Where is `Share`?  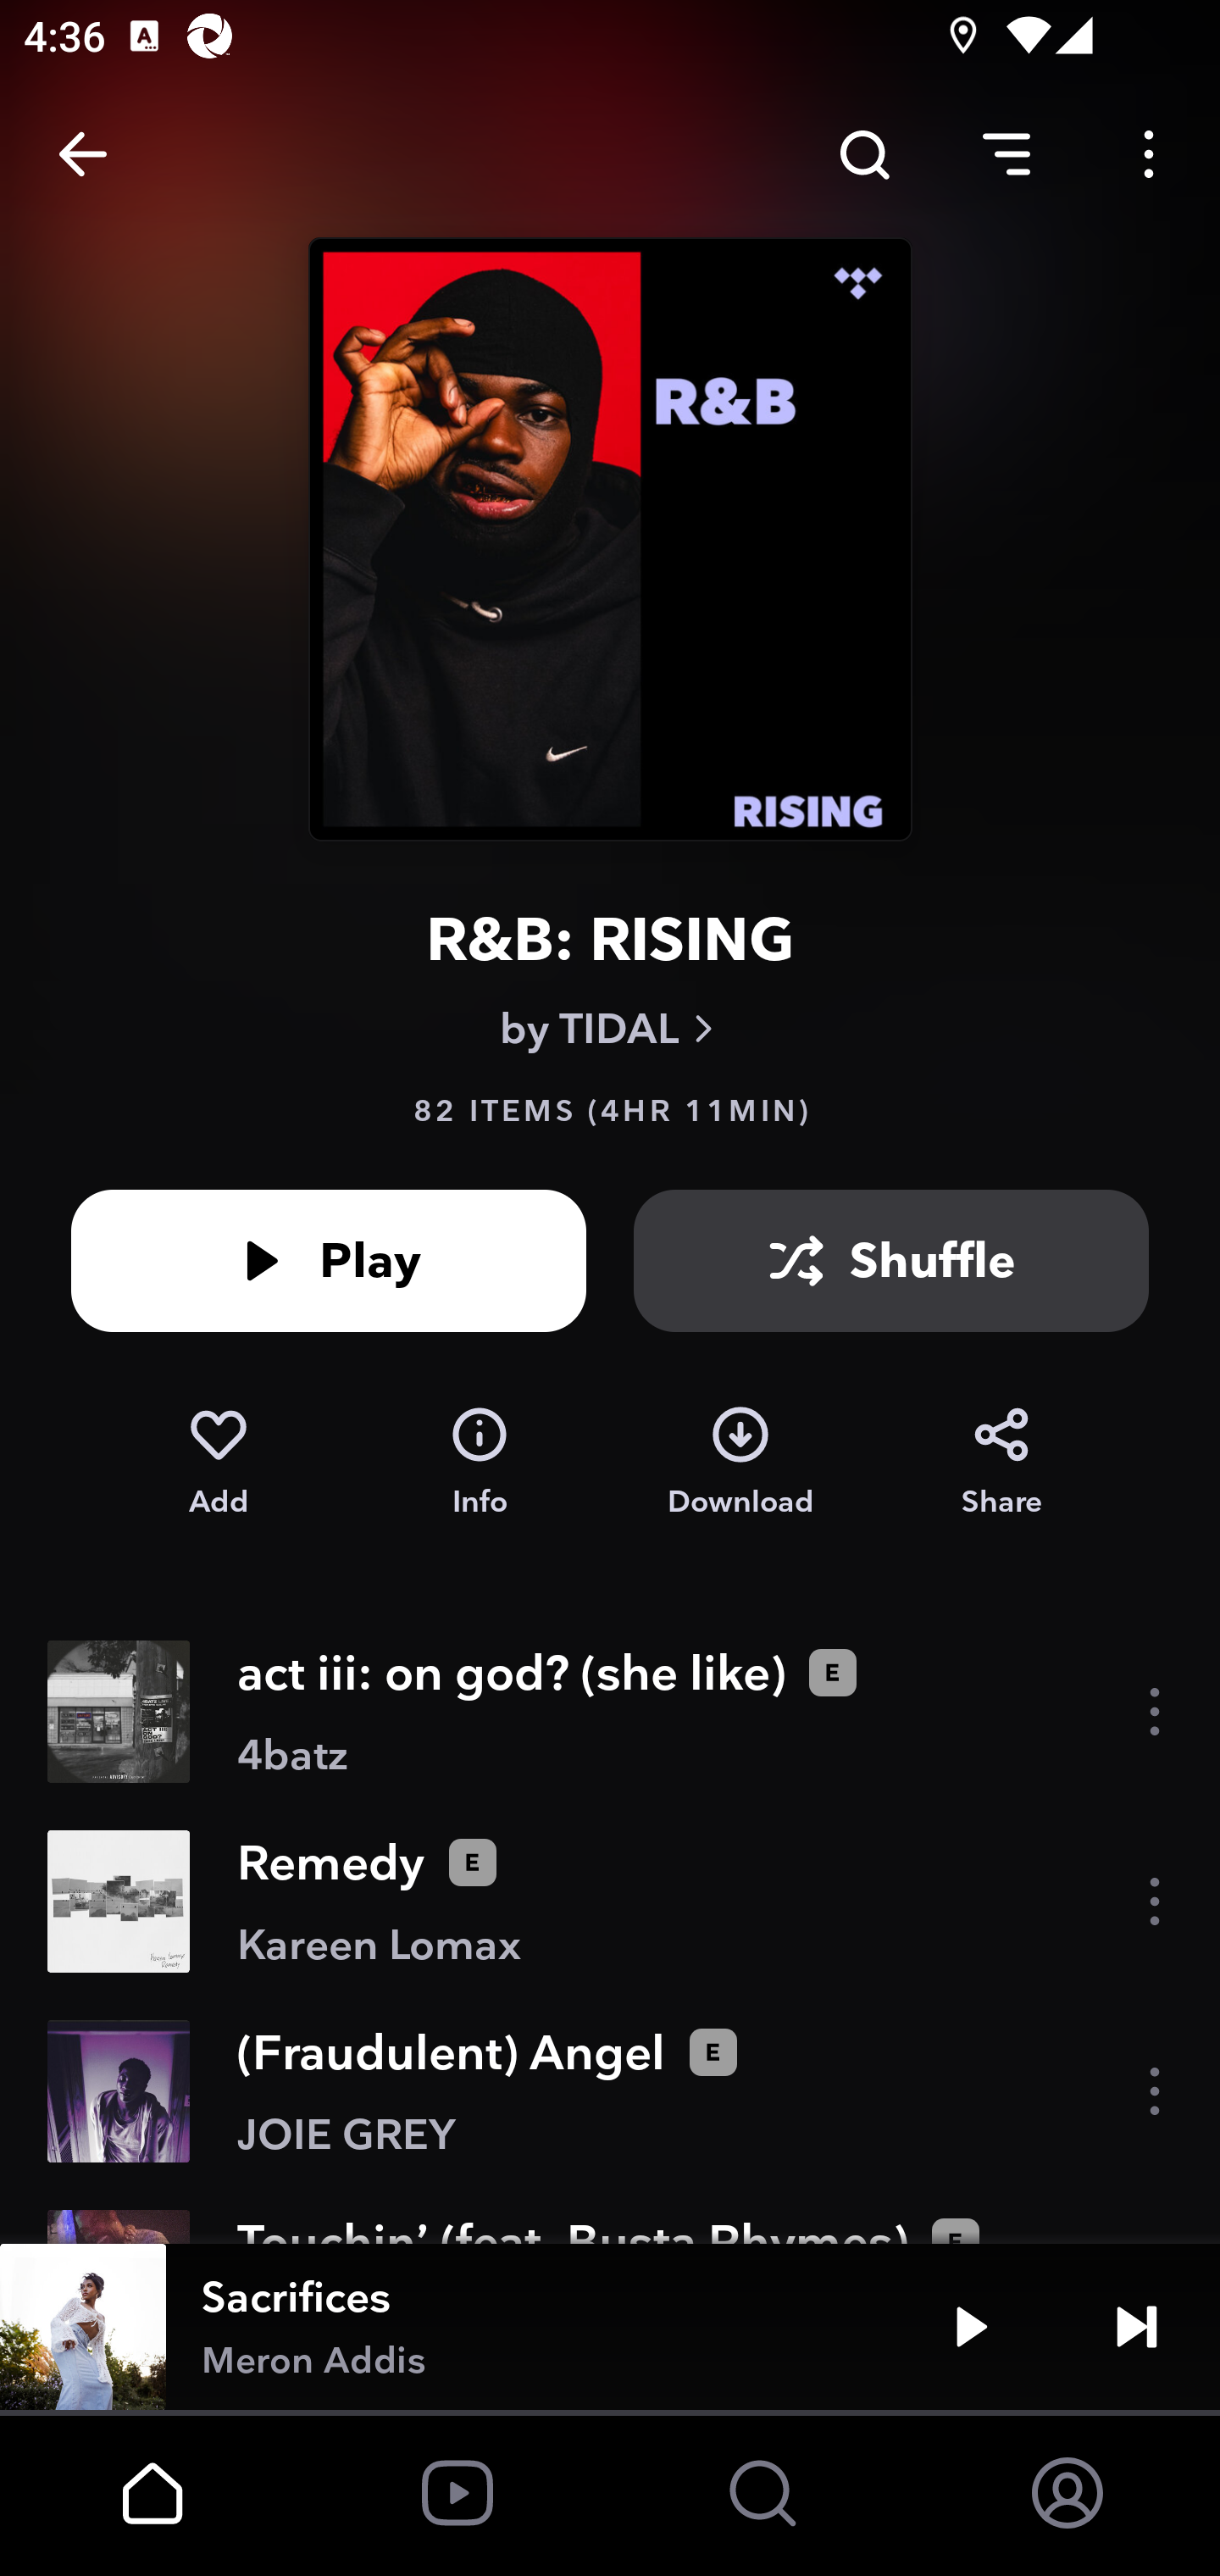
Share is located at coordinates (1001, 1463).